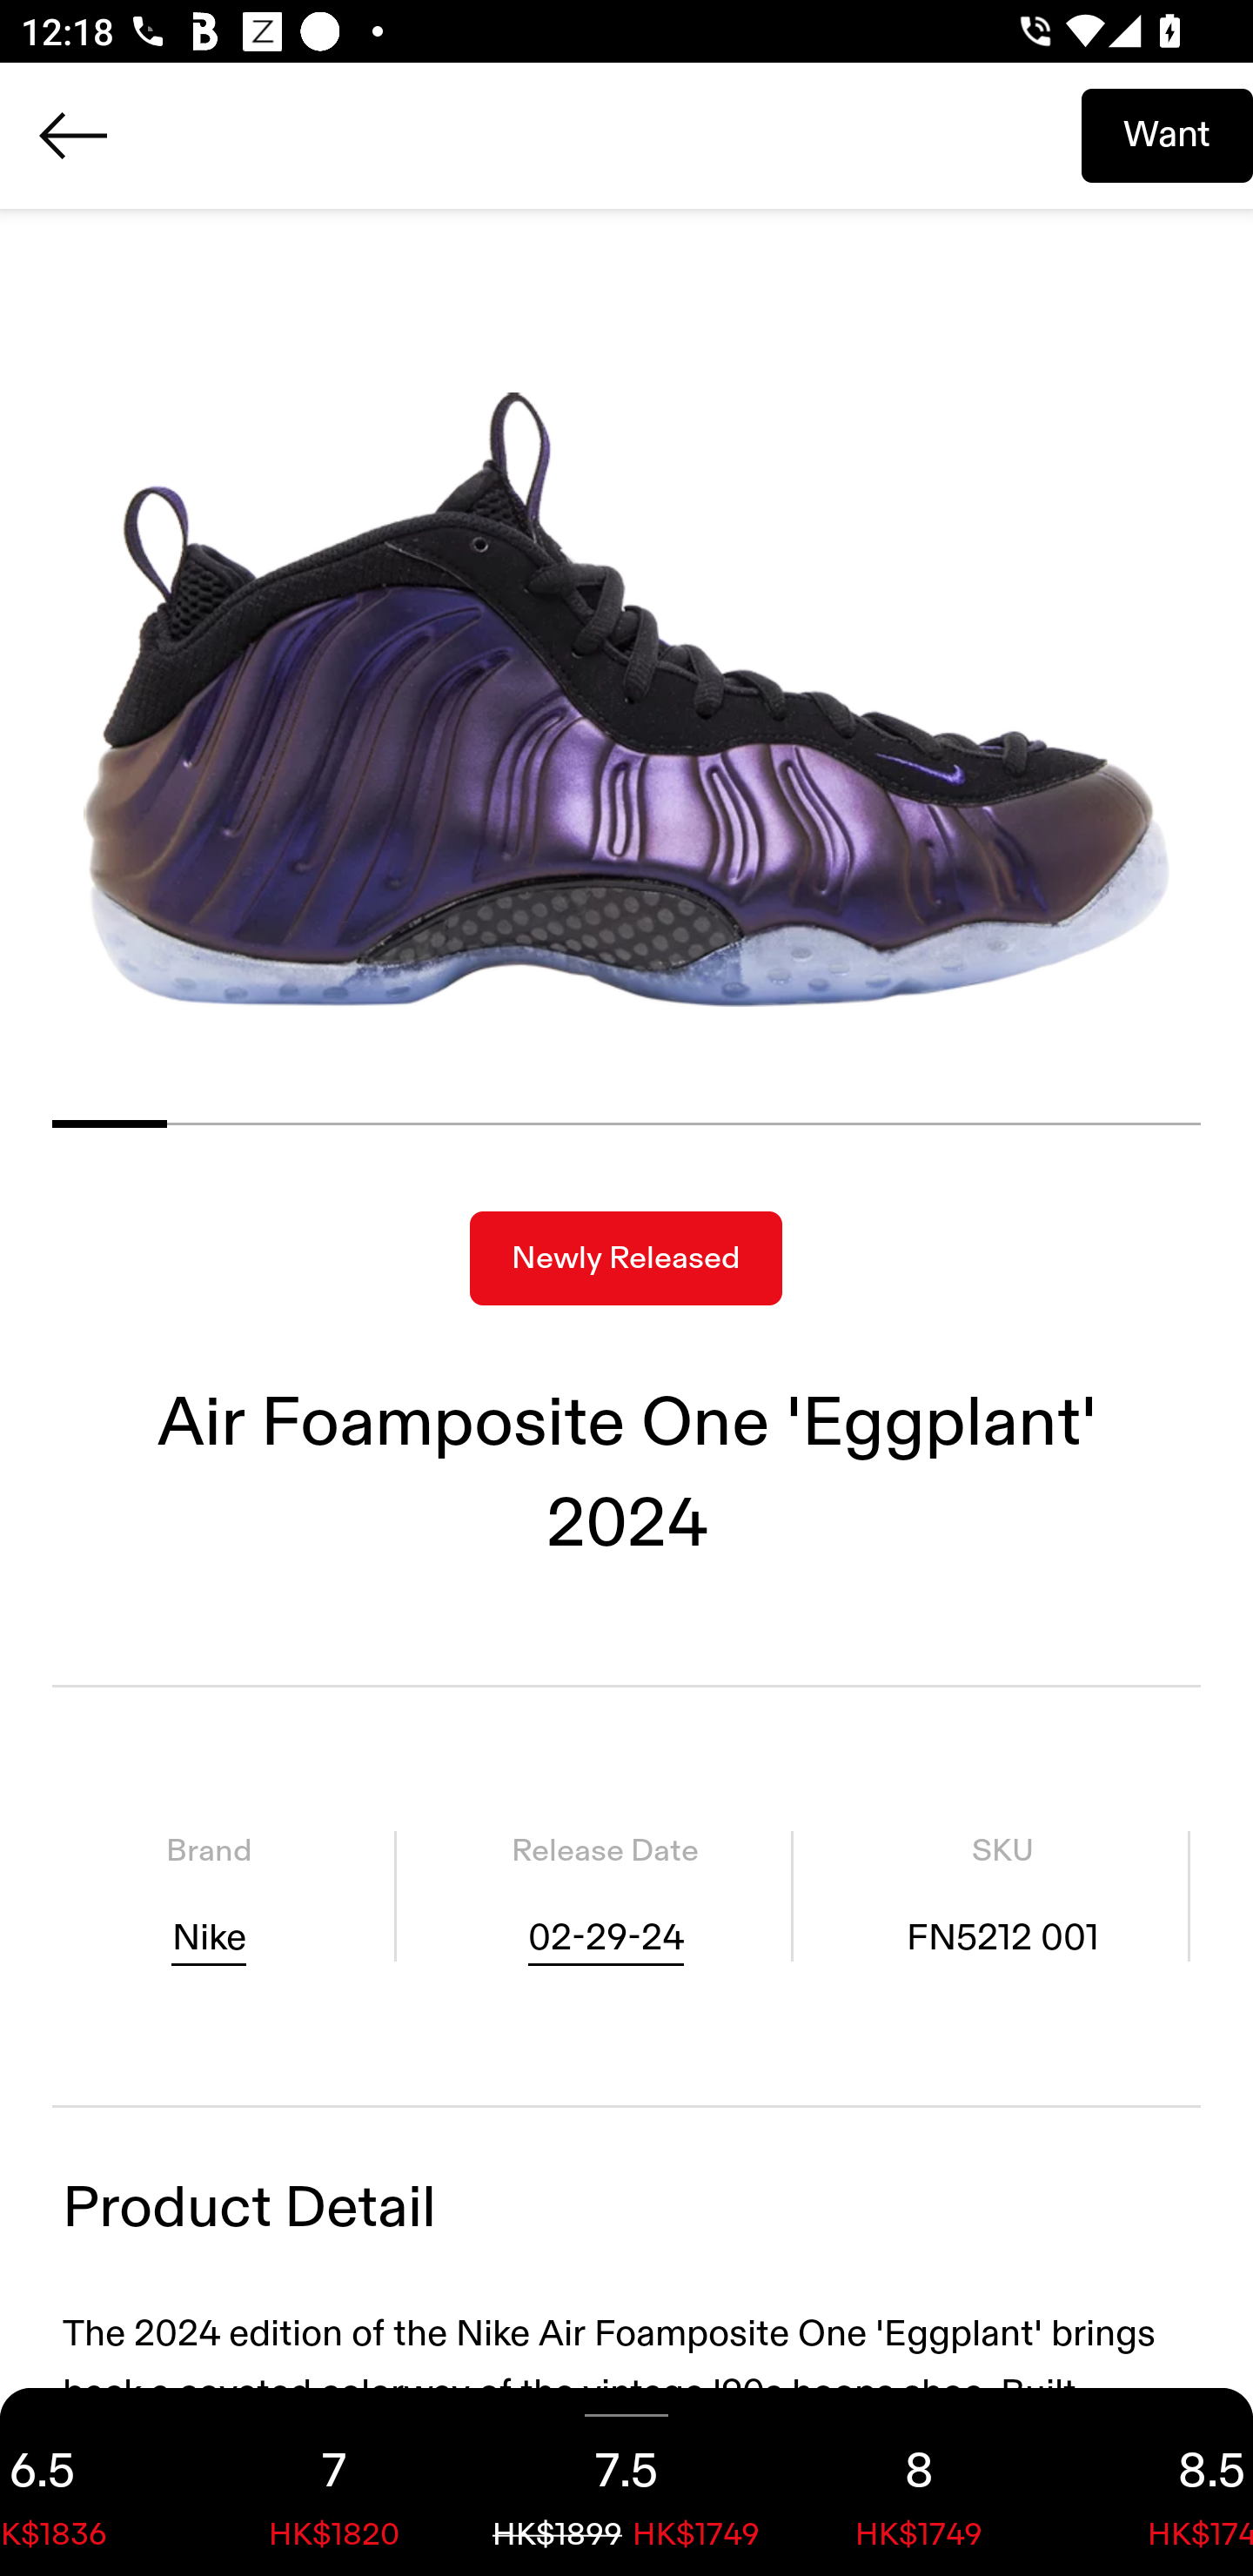 The image size is (1253, 2576). What do you see at coordinates (626, 2482) in the screenshot?
I see `7.5 HK$1899 HK$1749` at bounding box center [626, 2482].